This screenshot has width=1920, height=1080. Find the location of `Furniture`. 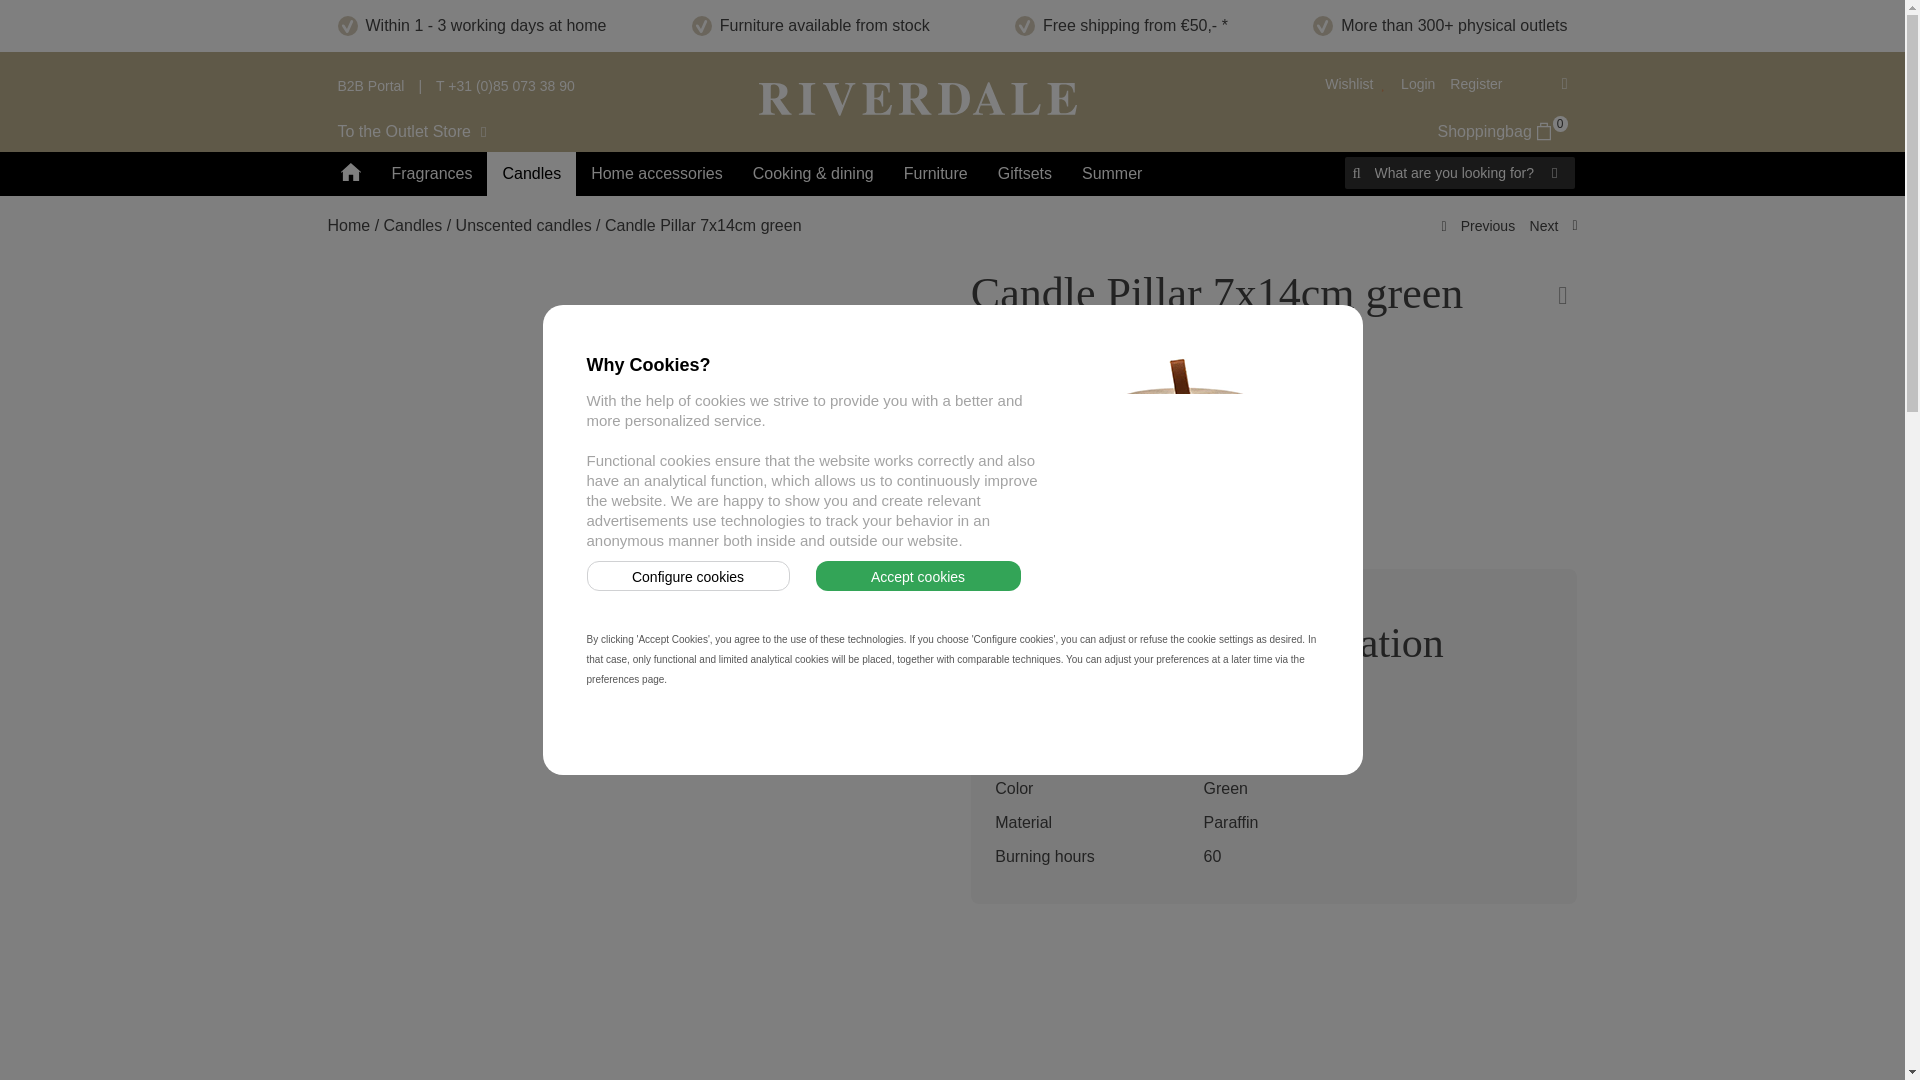

Furniture is located at coordinates (1112, 174).